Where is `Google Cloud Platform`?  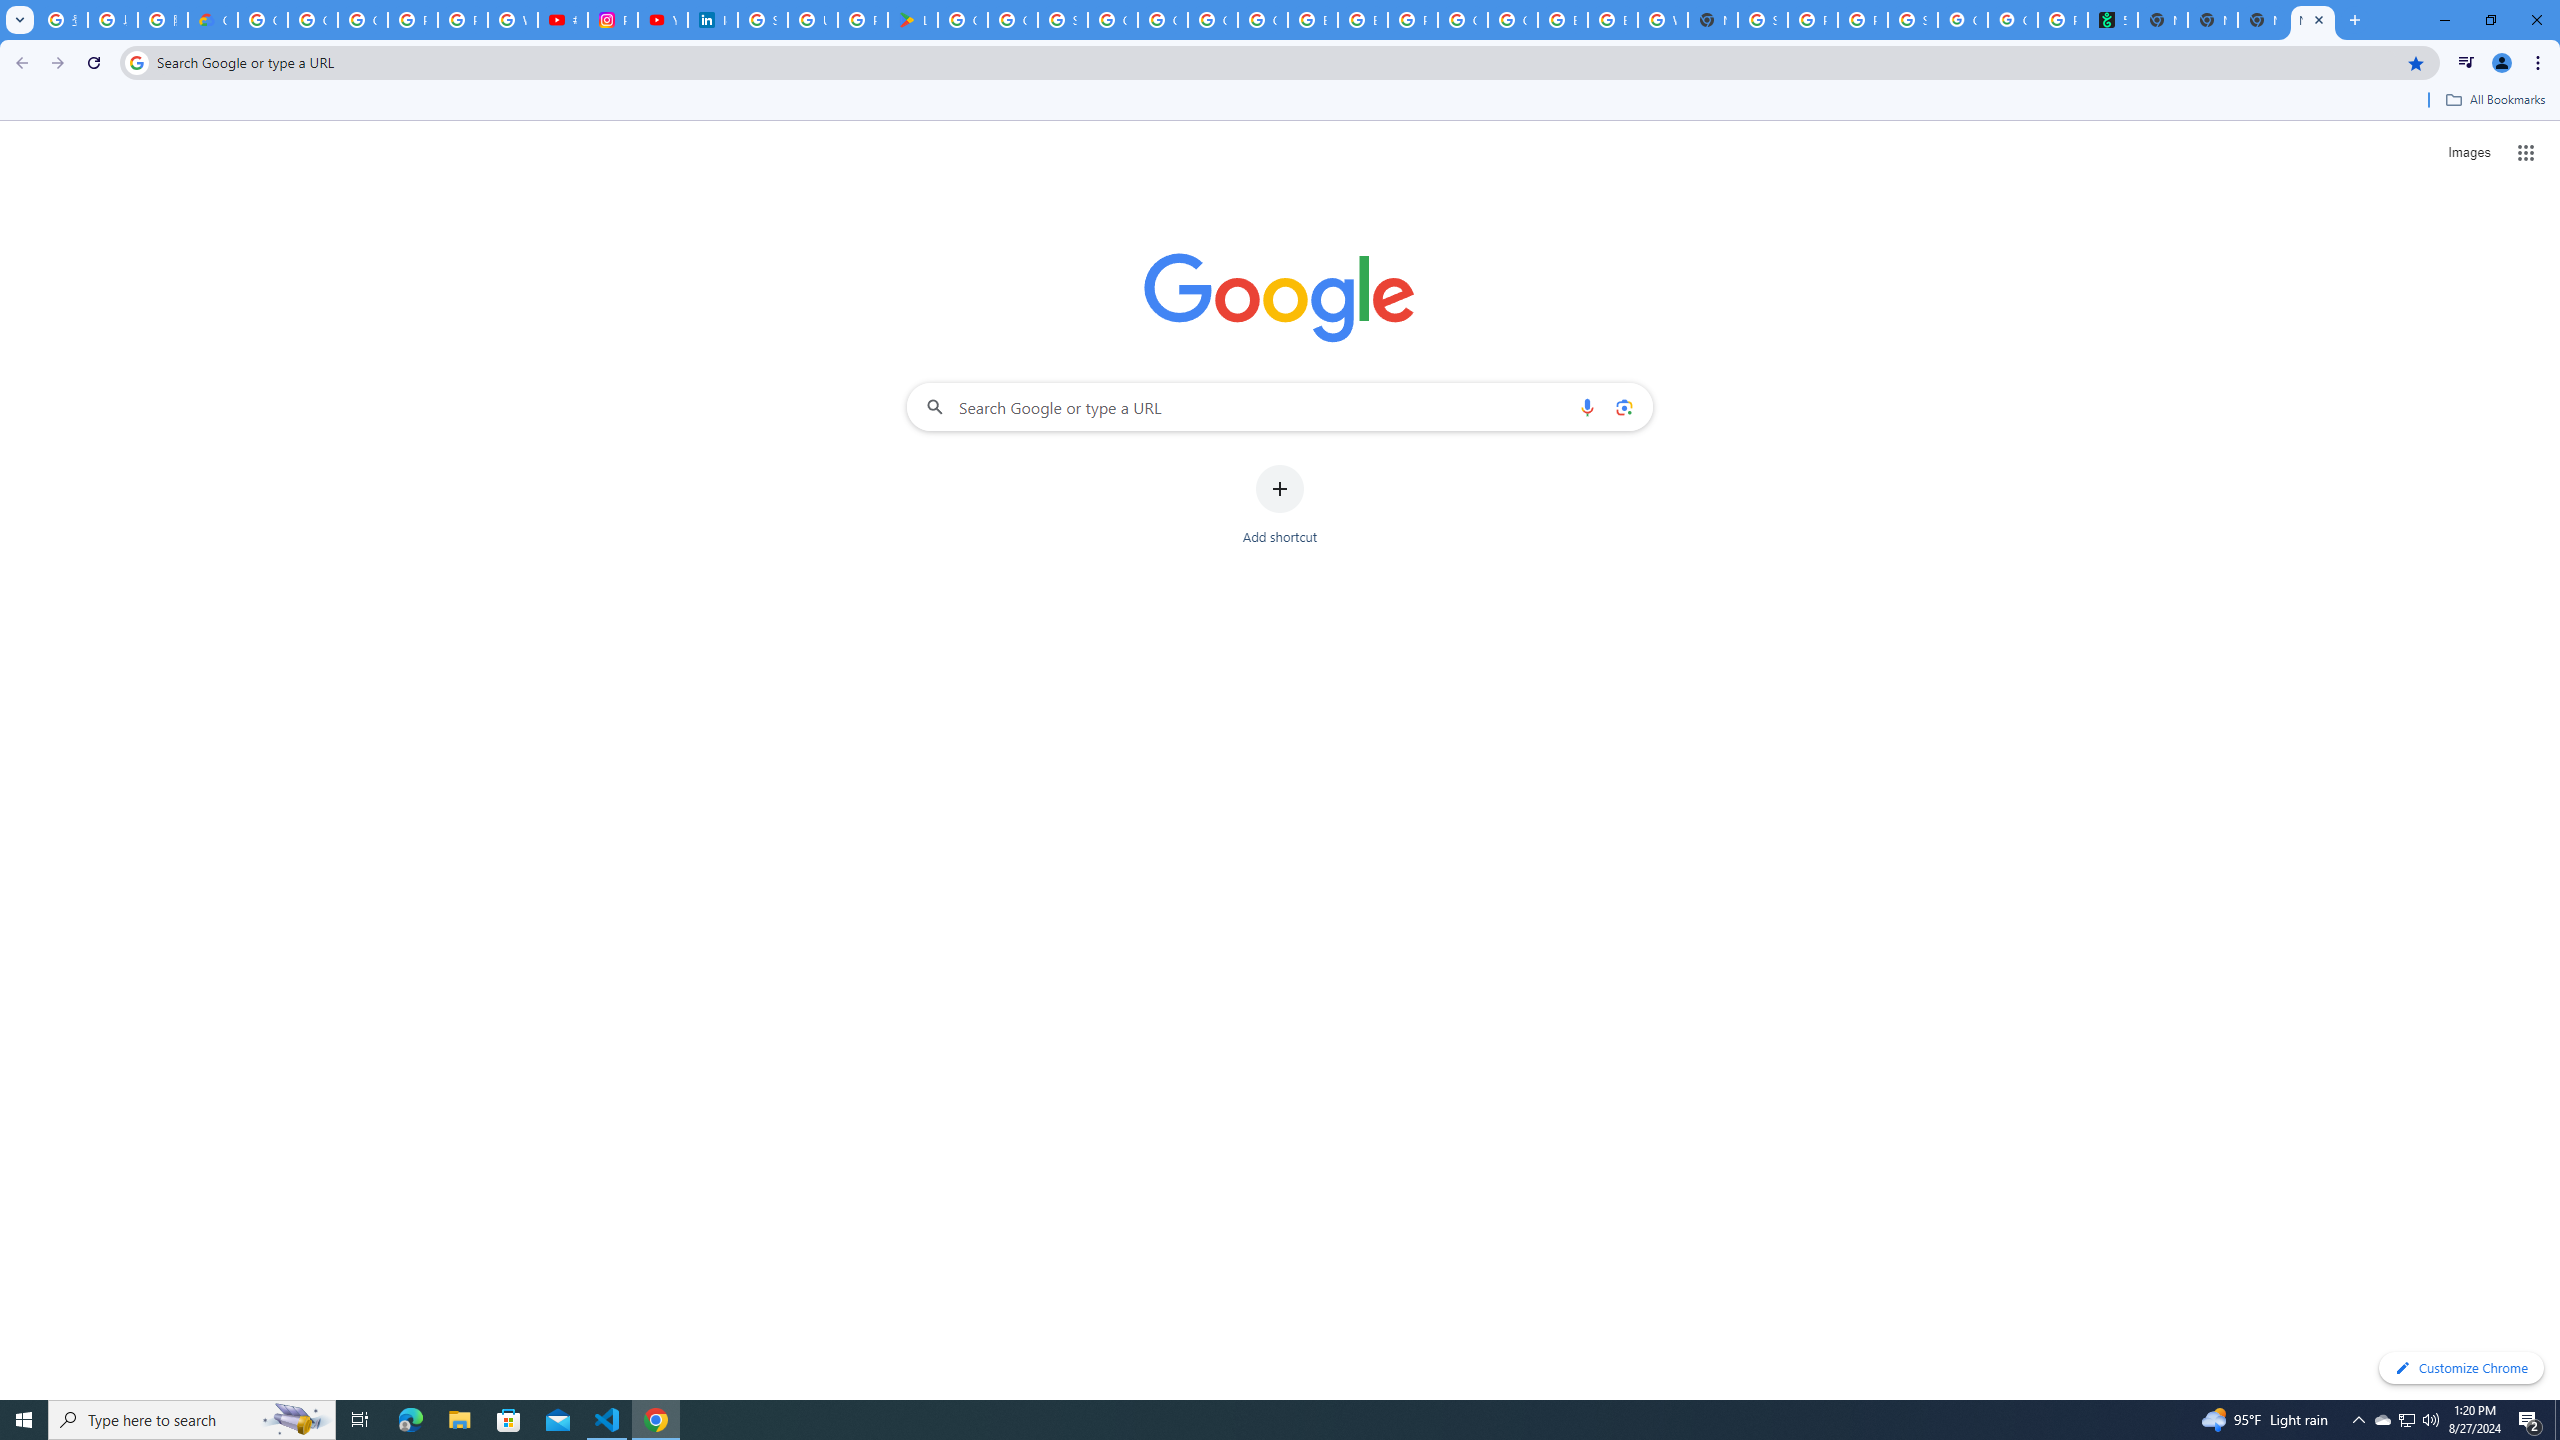 Google Cloud Platform is located at coordinates (1462, 20).